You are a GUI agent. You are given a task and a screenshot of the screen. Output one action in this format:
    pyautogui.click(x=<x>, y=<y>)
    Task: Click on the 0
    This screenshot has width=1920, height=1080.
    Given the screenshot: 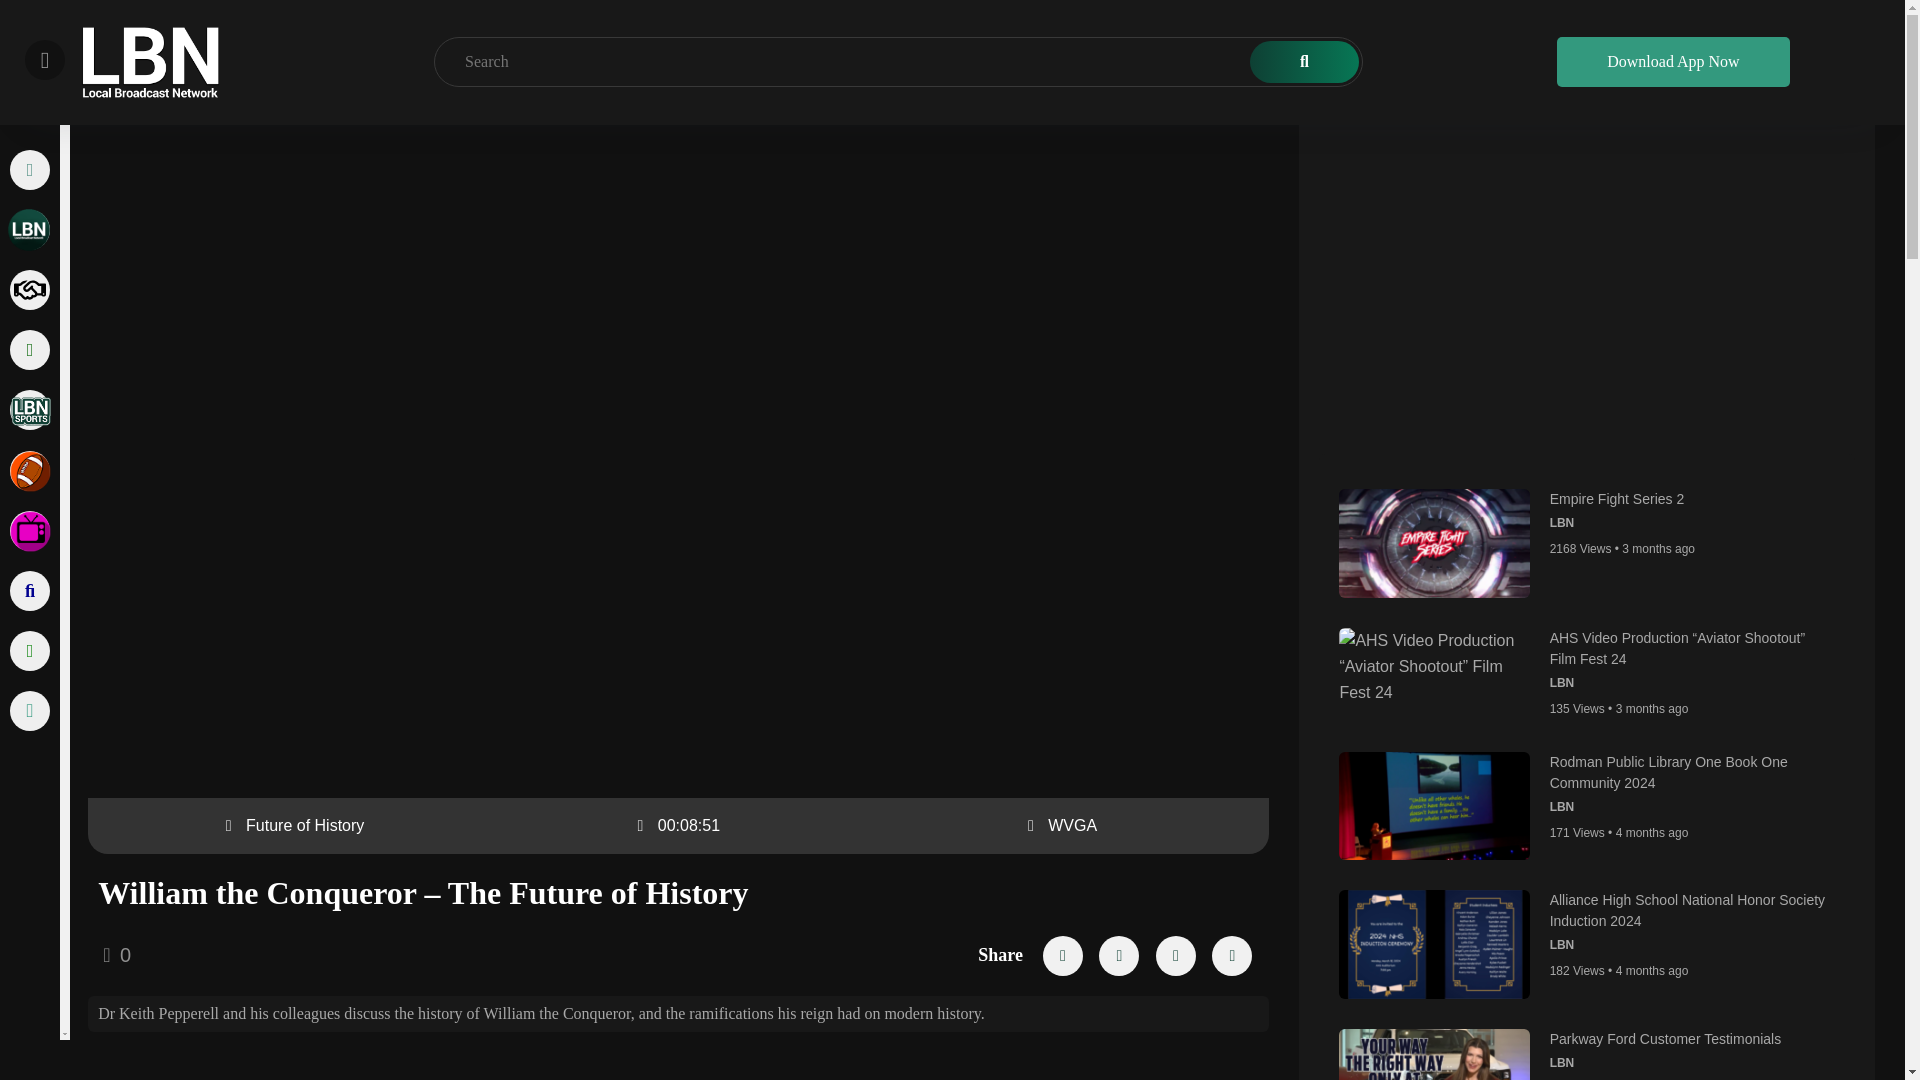 What is the action you would take?
    pyautogui.click(x=116, y=956)
    